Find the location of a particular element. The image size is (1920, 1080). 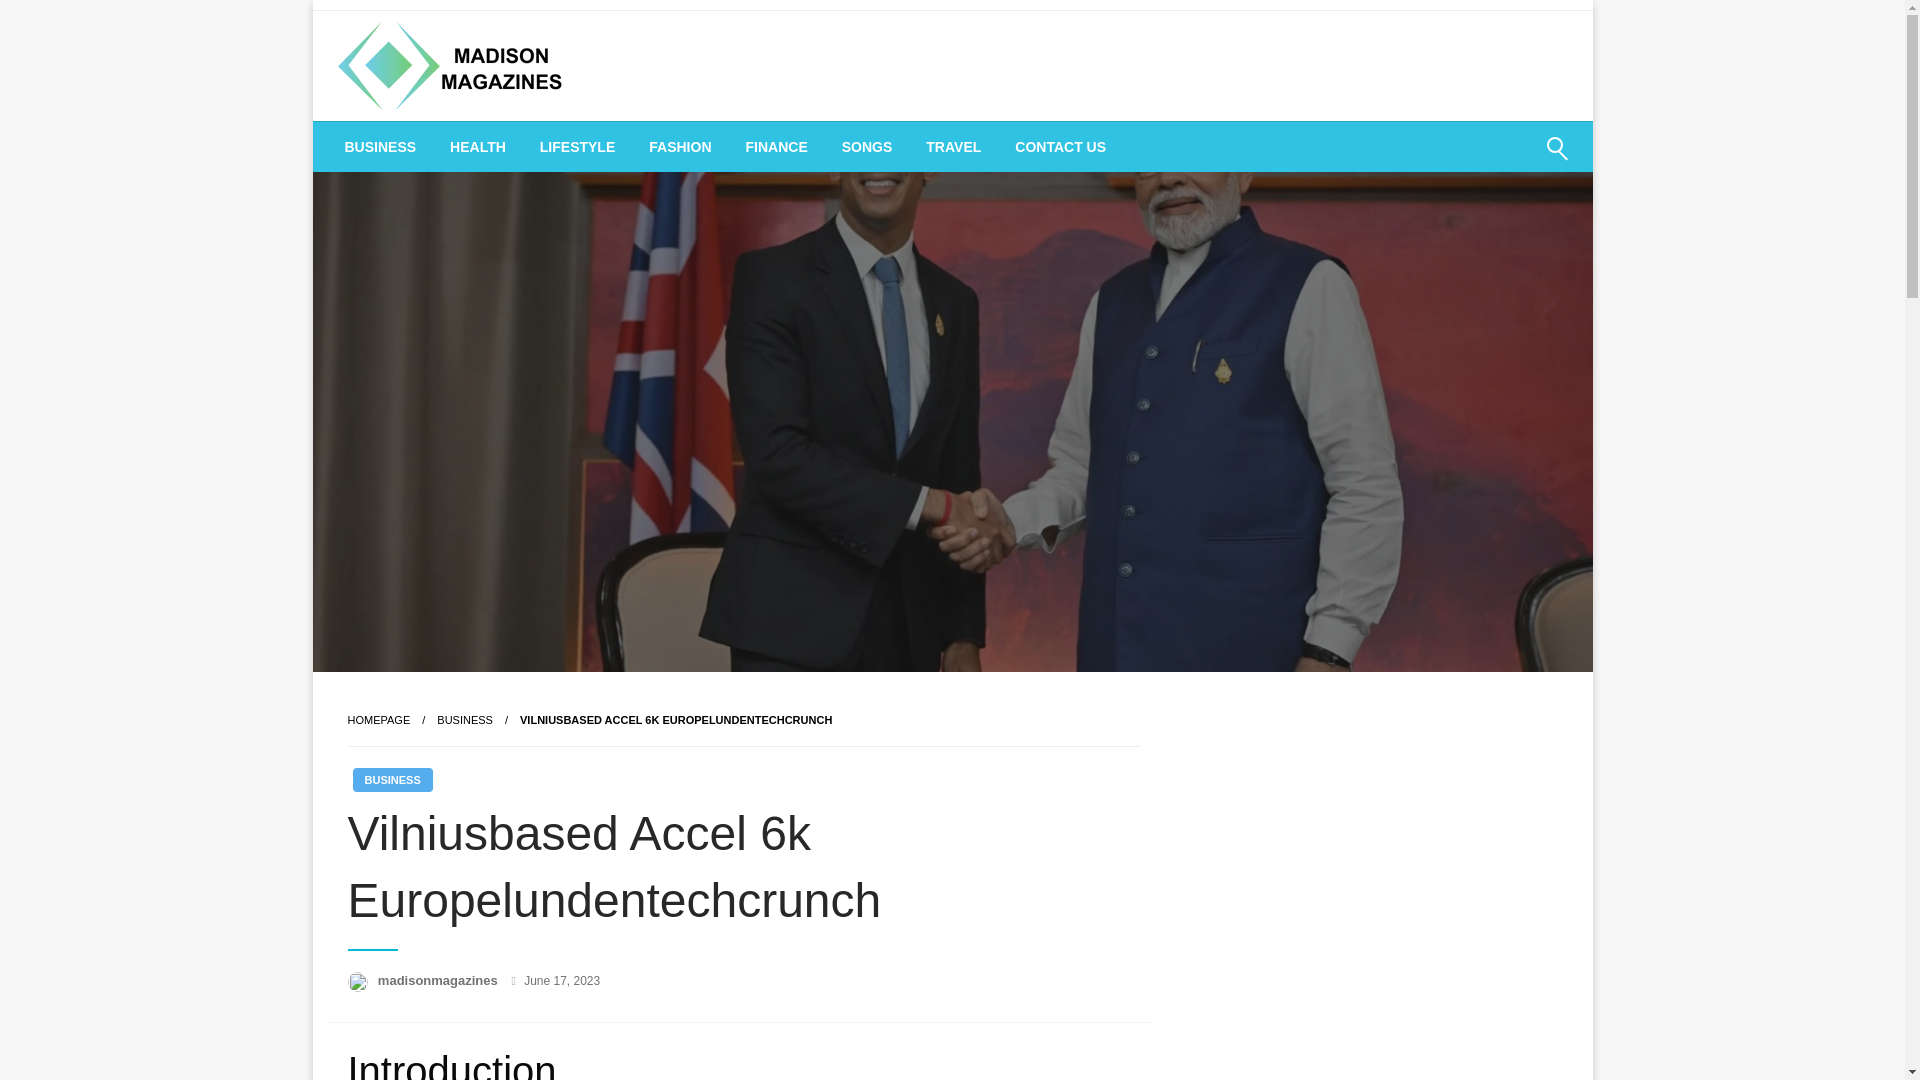

Homepage is located at coordinates (378, 719).